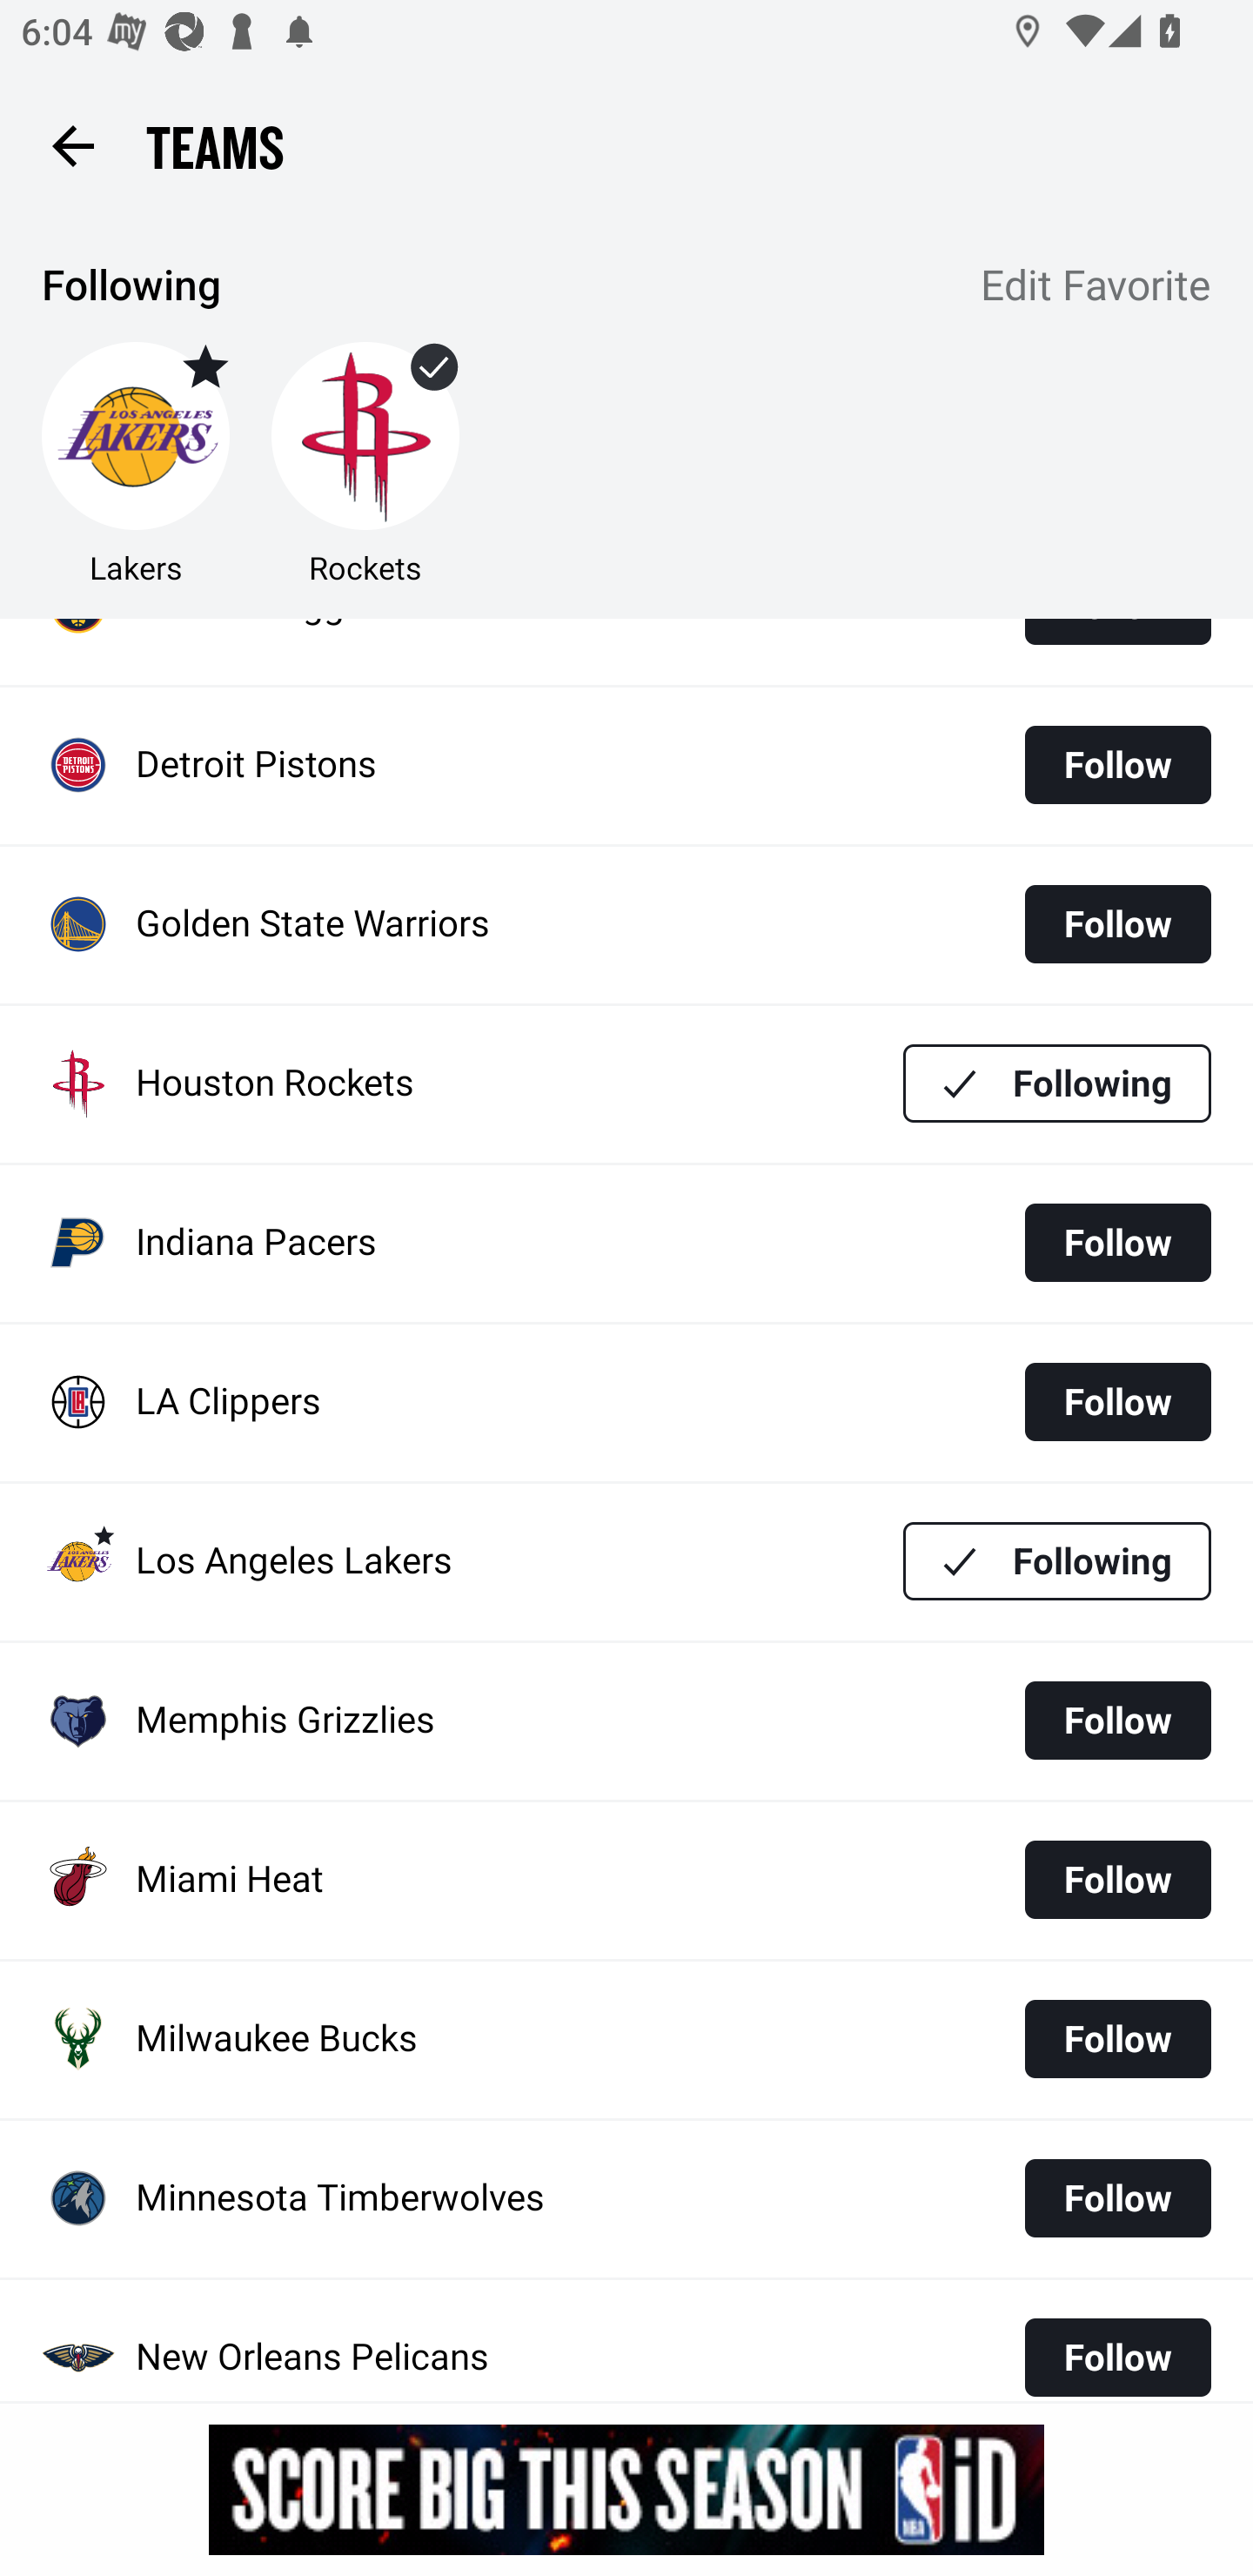 This screenshot has height=2576, width=1253. Describe the element at coordinates (626, 2038) in the screenshot. I see `Milwaukee Bucks Follow` at that location.